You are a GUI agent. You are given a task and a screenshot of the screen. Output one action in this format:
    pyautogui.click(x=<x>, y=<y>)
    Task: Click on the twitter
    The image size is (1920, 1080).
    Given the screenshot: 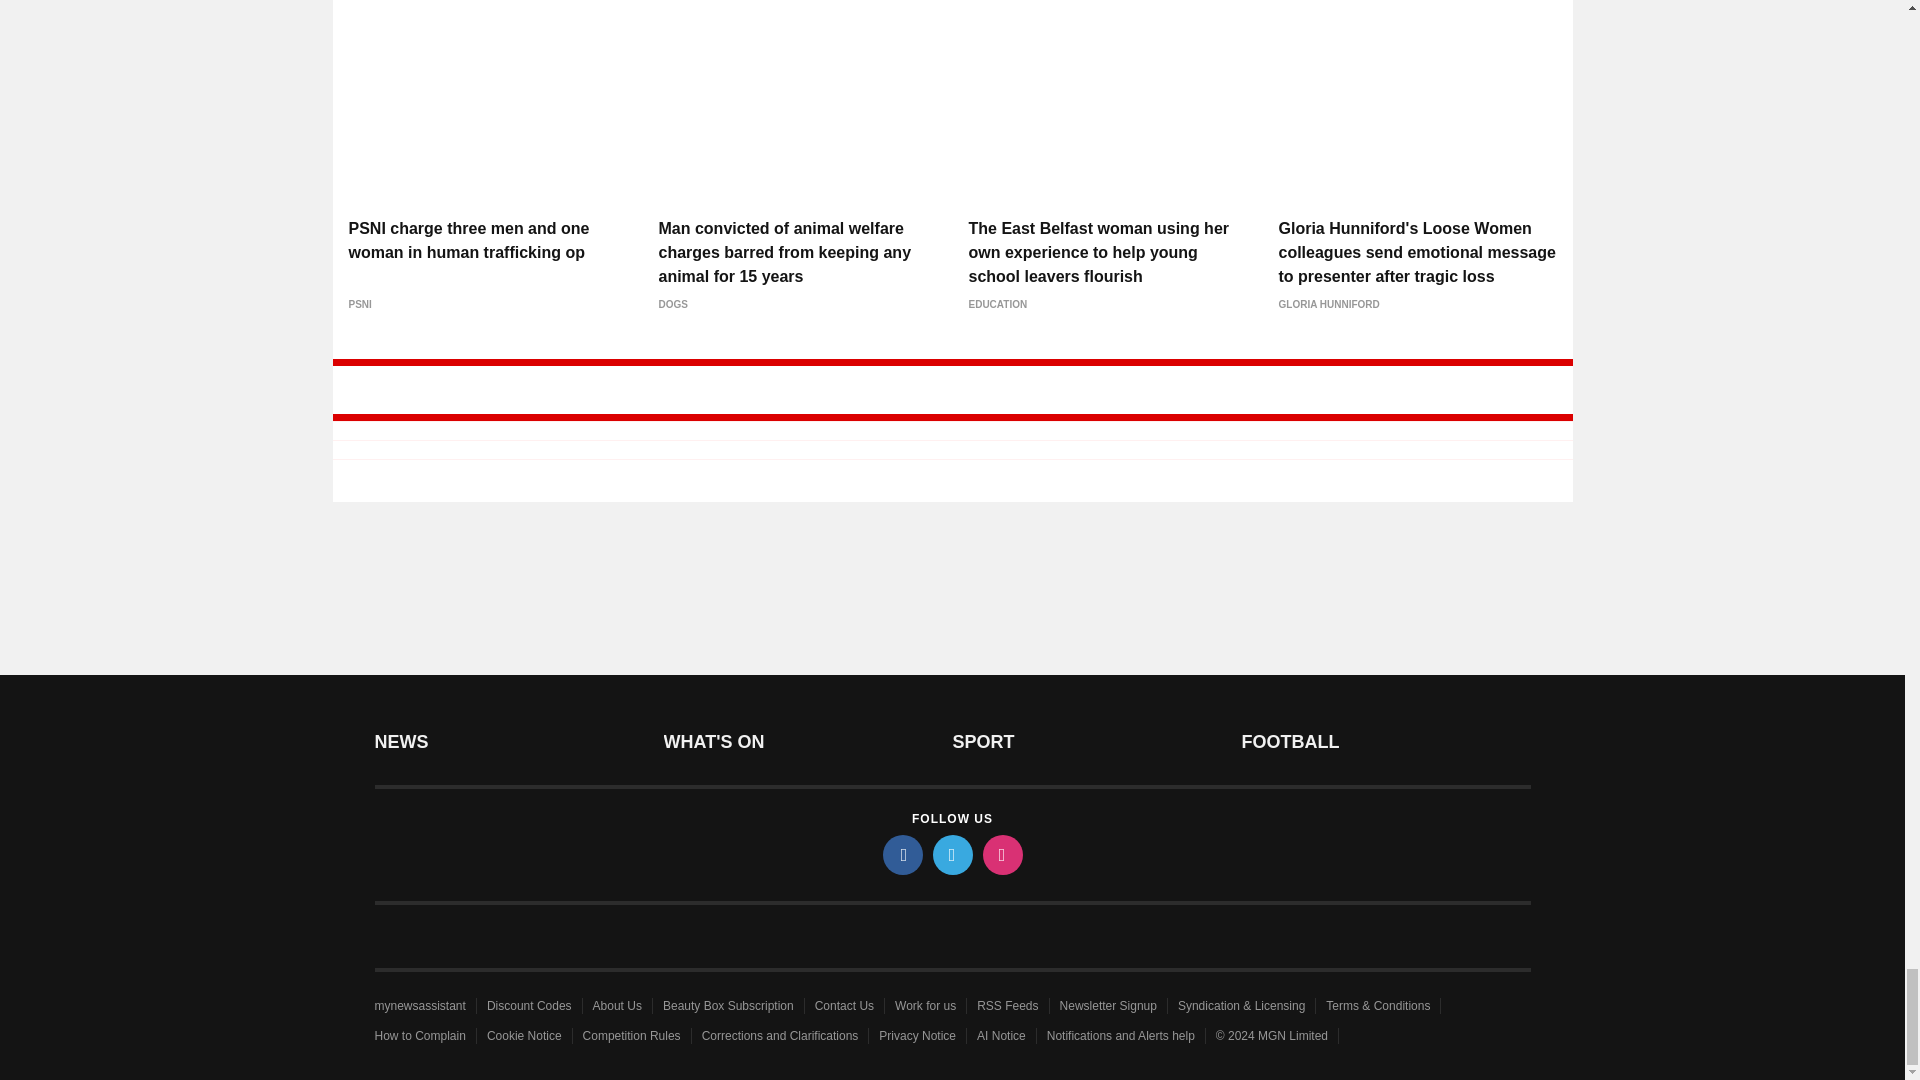 What is the action you would take?
    pyautogui.click(x=951, y=854)
    